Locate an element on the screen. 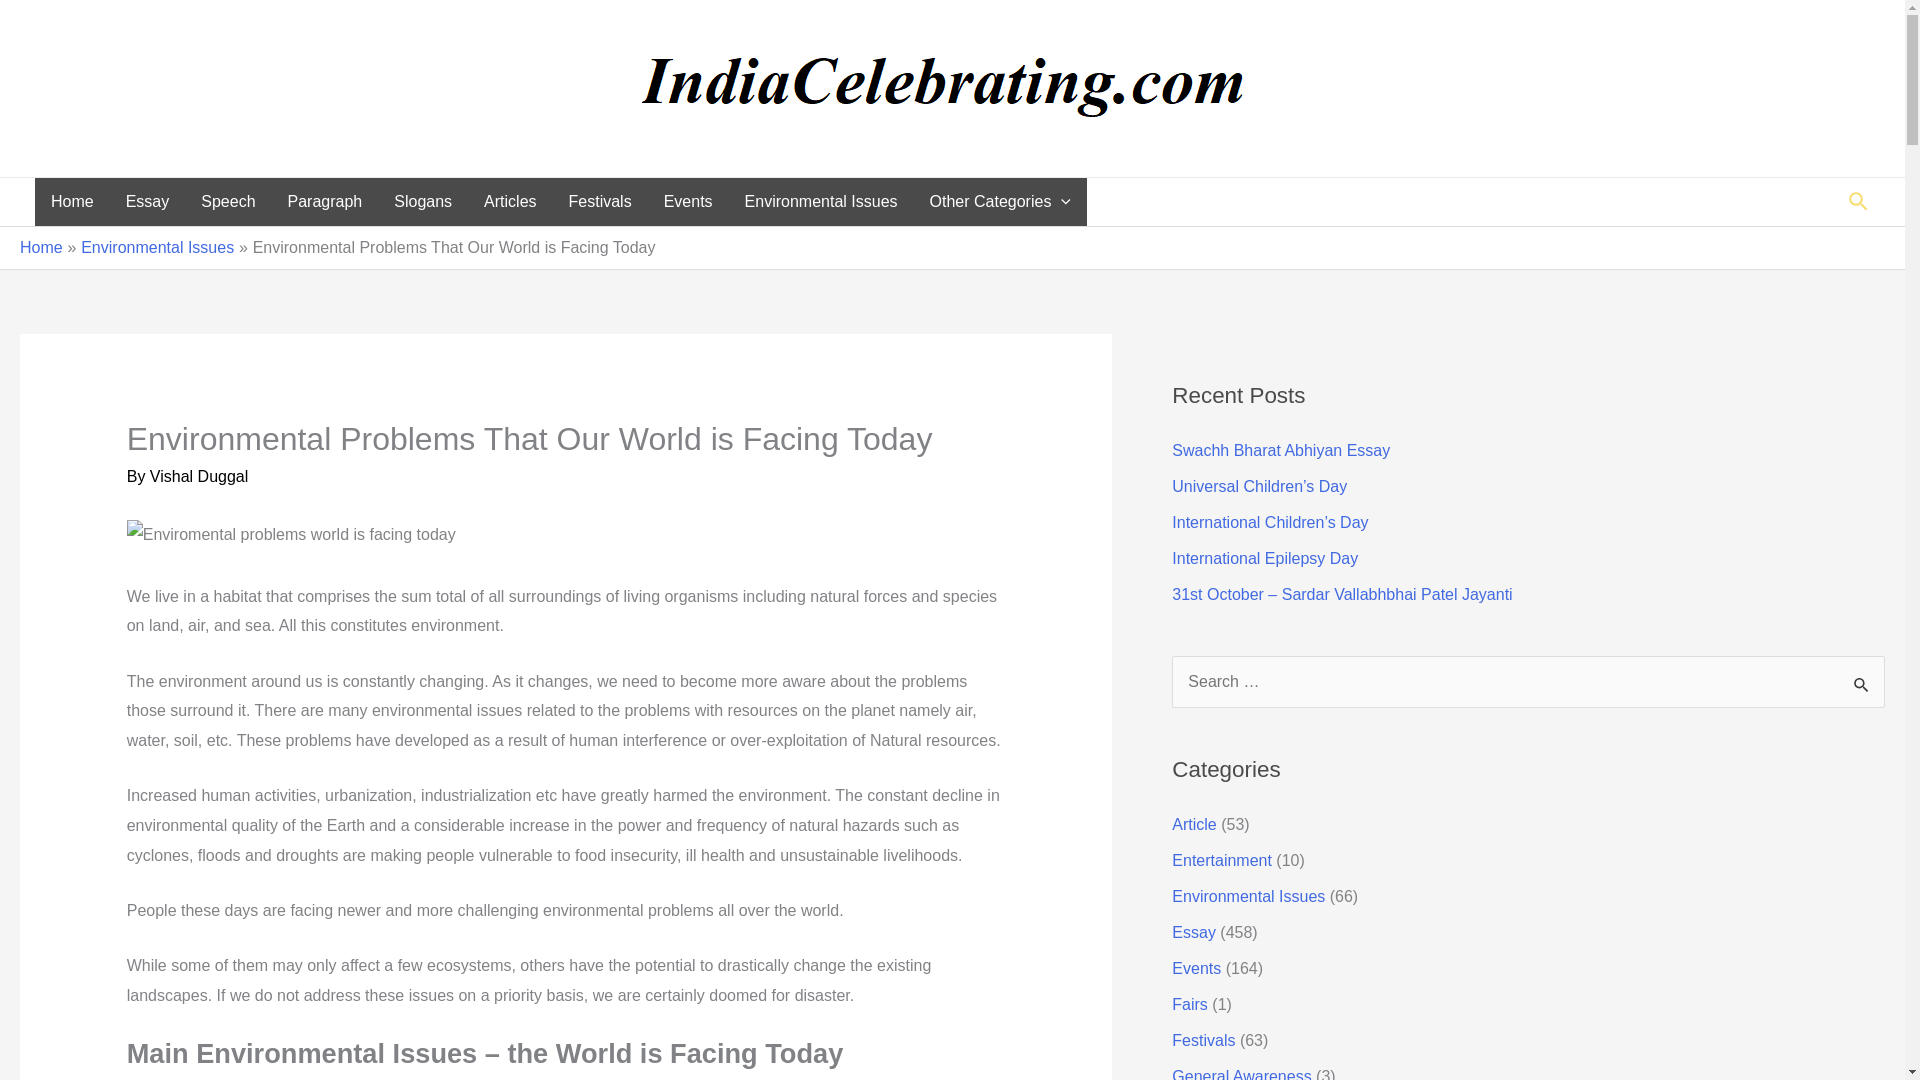 The image size is (1920, 1080). Vishal Duggal is located at coordinates (198, 476).